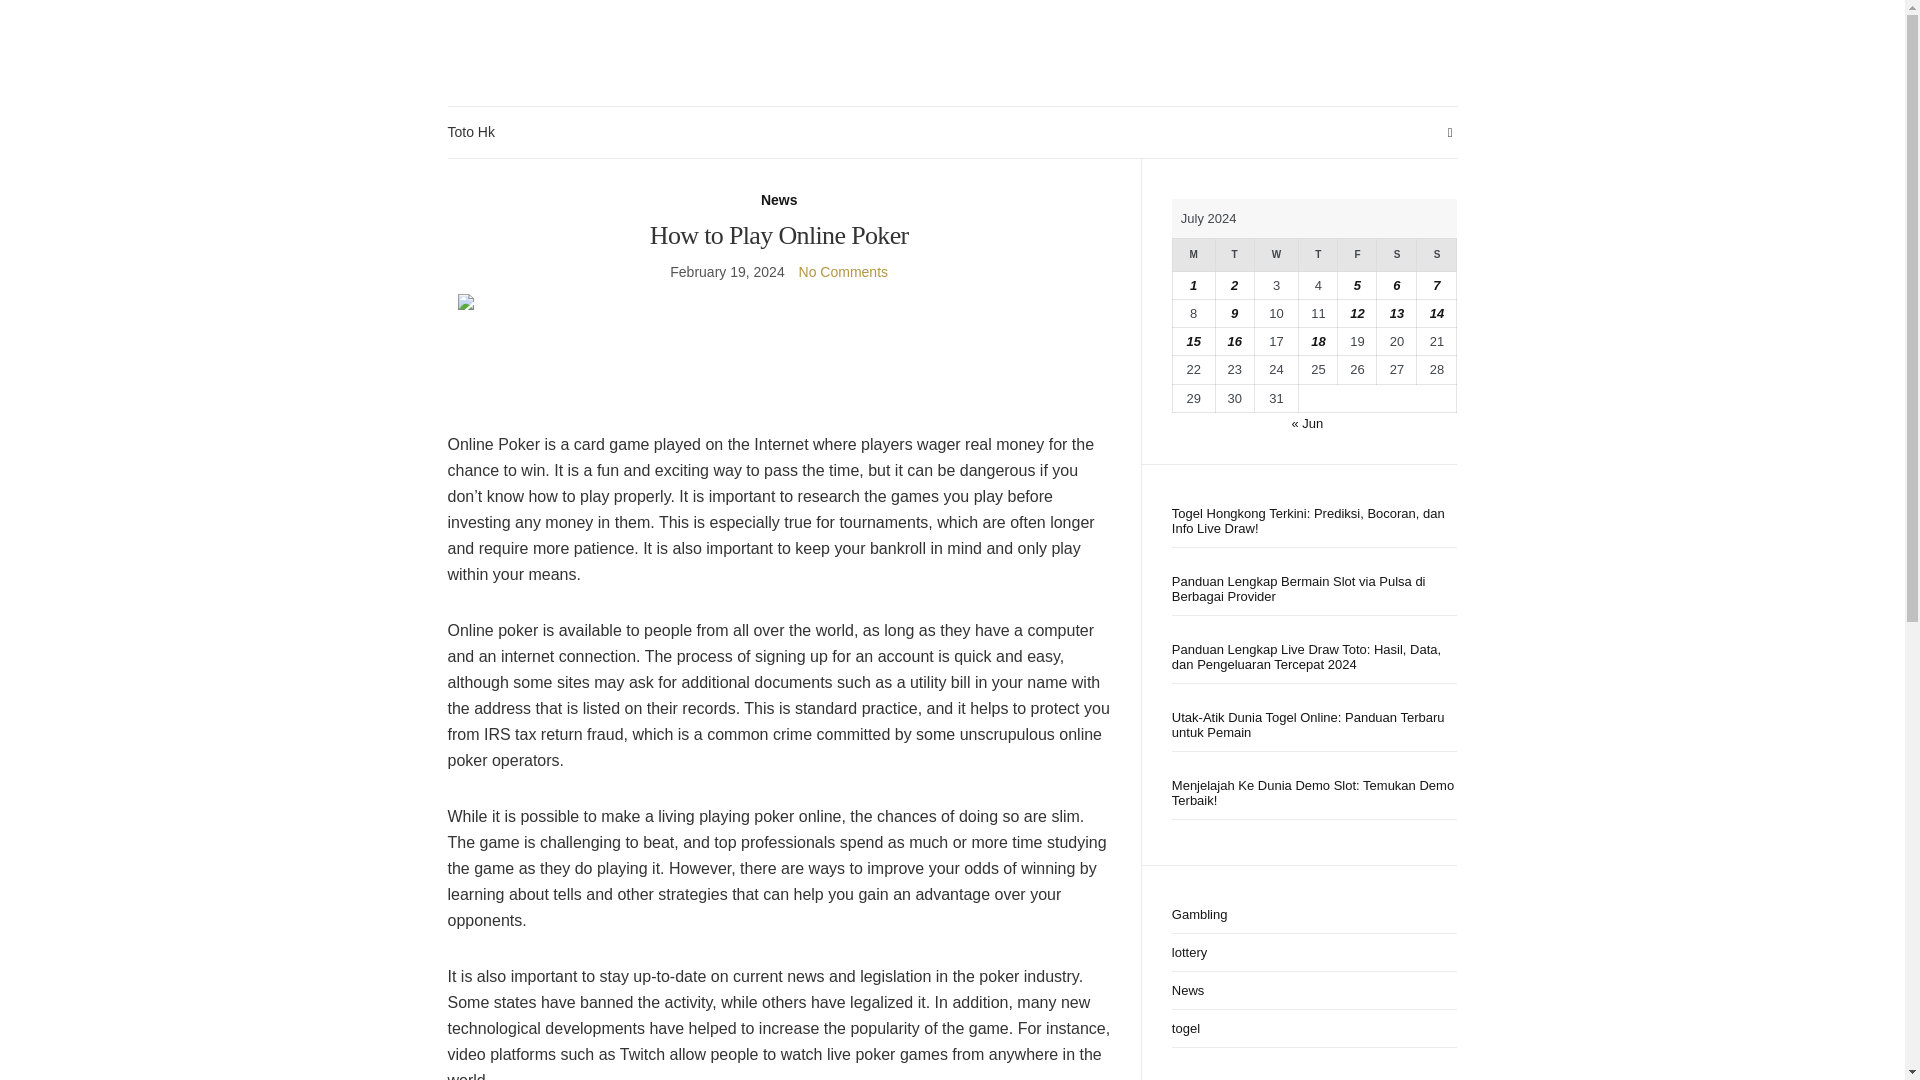  Describe the element at coordinates (1357, 254) in the screenshot. I see `Friday` at that location.